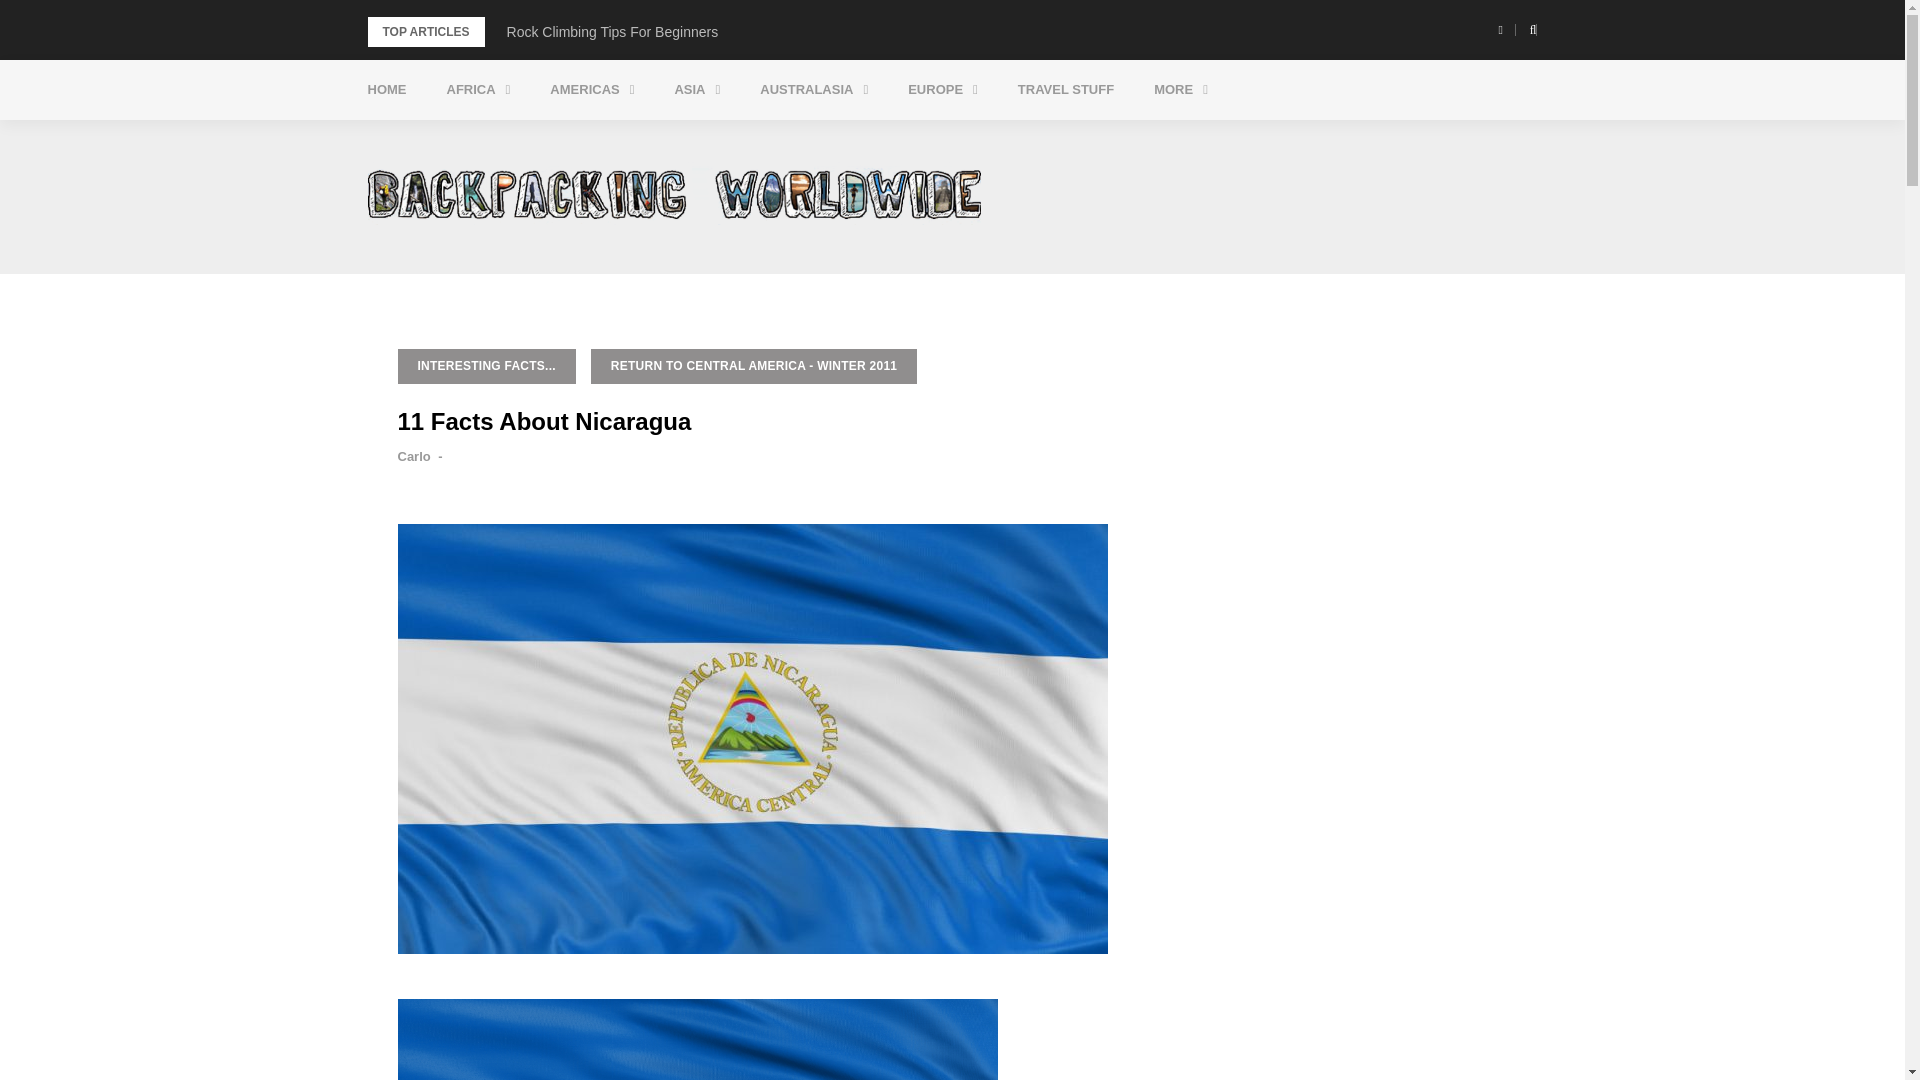 This screenshot has width=1920, height=1080. Describe the element at coordinates (612, 31) in the screenshot. I see `Rock Climbing Tips For Beginners` at that location.